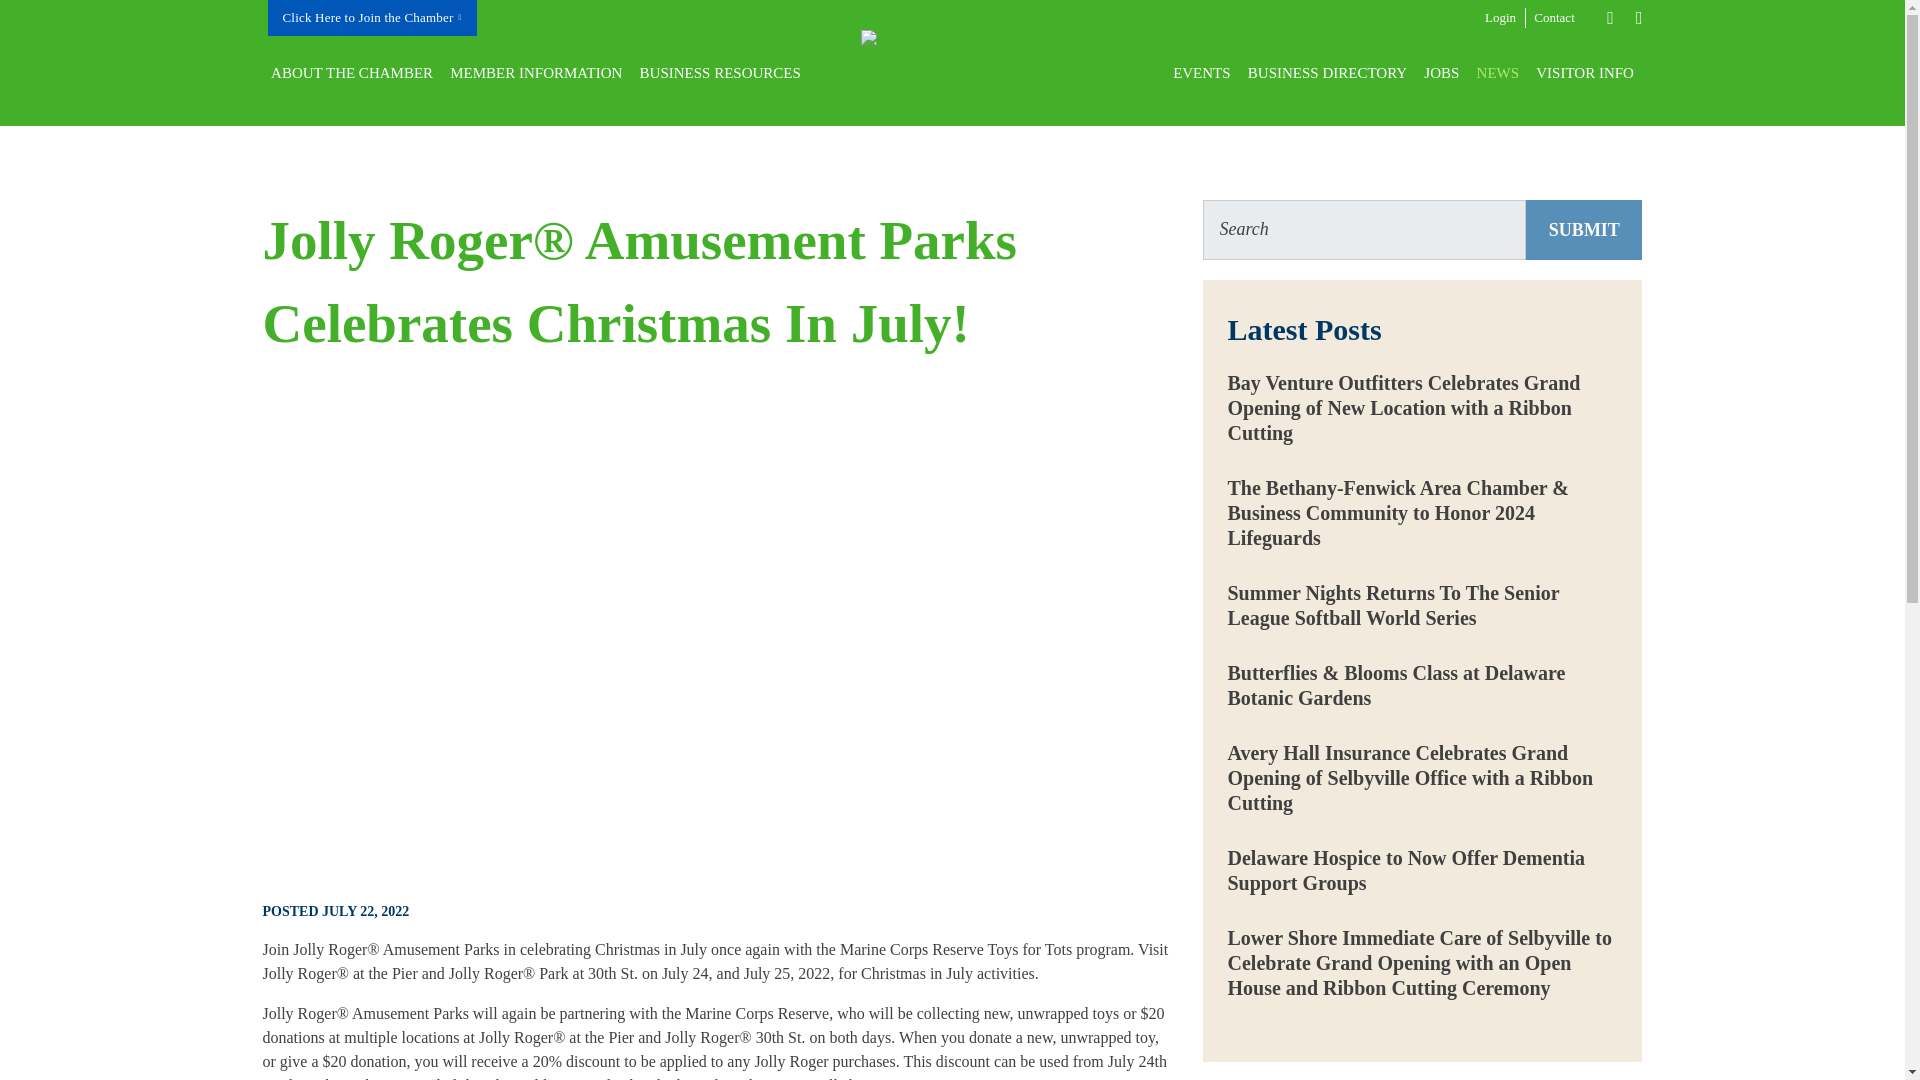  What do you see at coordinates (1498, 73) in the screenshot?
I see `NEWS` at bounding box center [1498, 73].